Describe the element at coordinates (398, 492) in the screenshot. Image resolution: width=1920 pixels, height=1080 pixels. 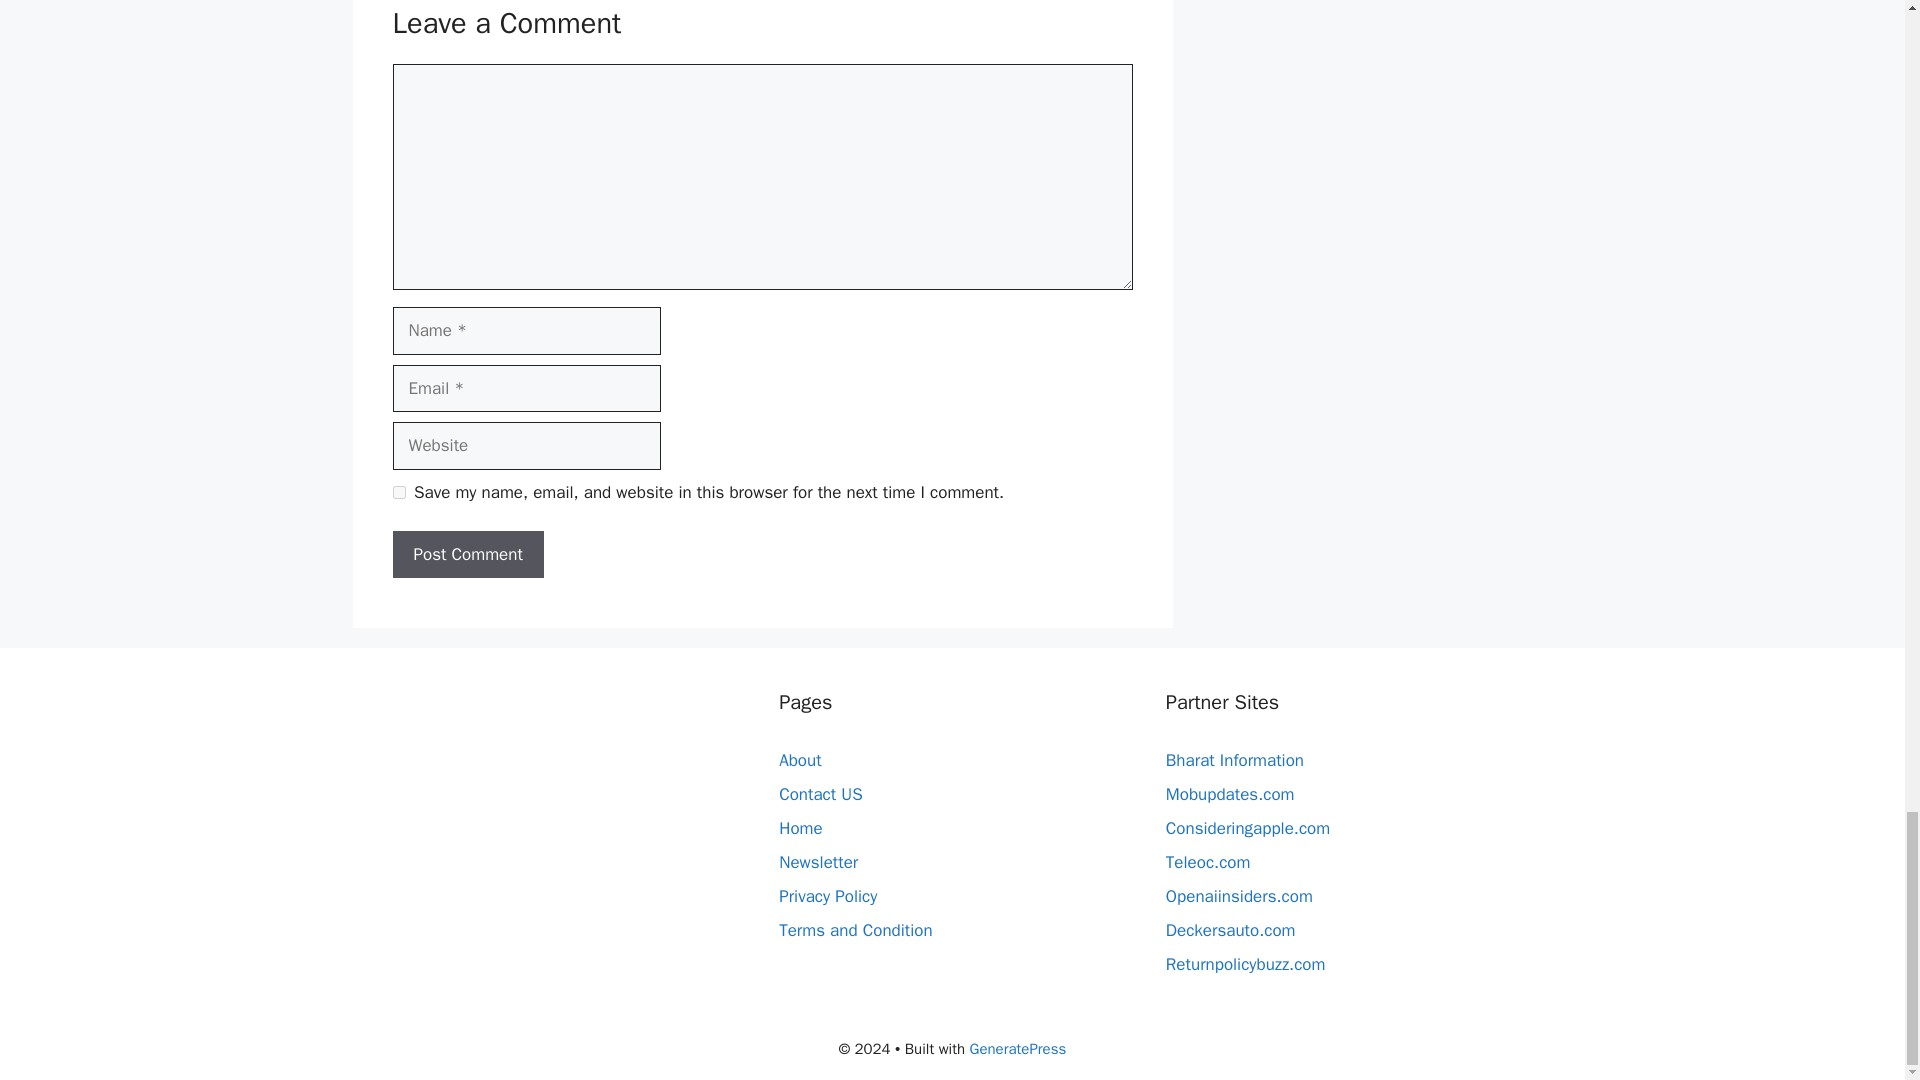
I see `yes` at that location.